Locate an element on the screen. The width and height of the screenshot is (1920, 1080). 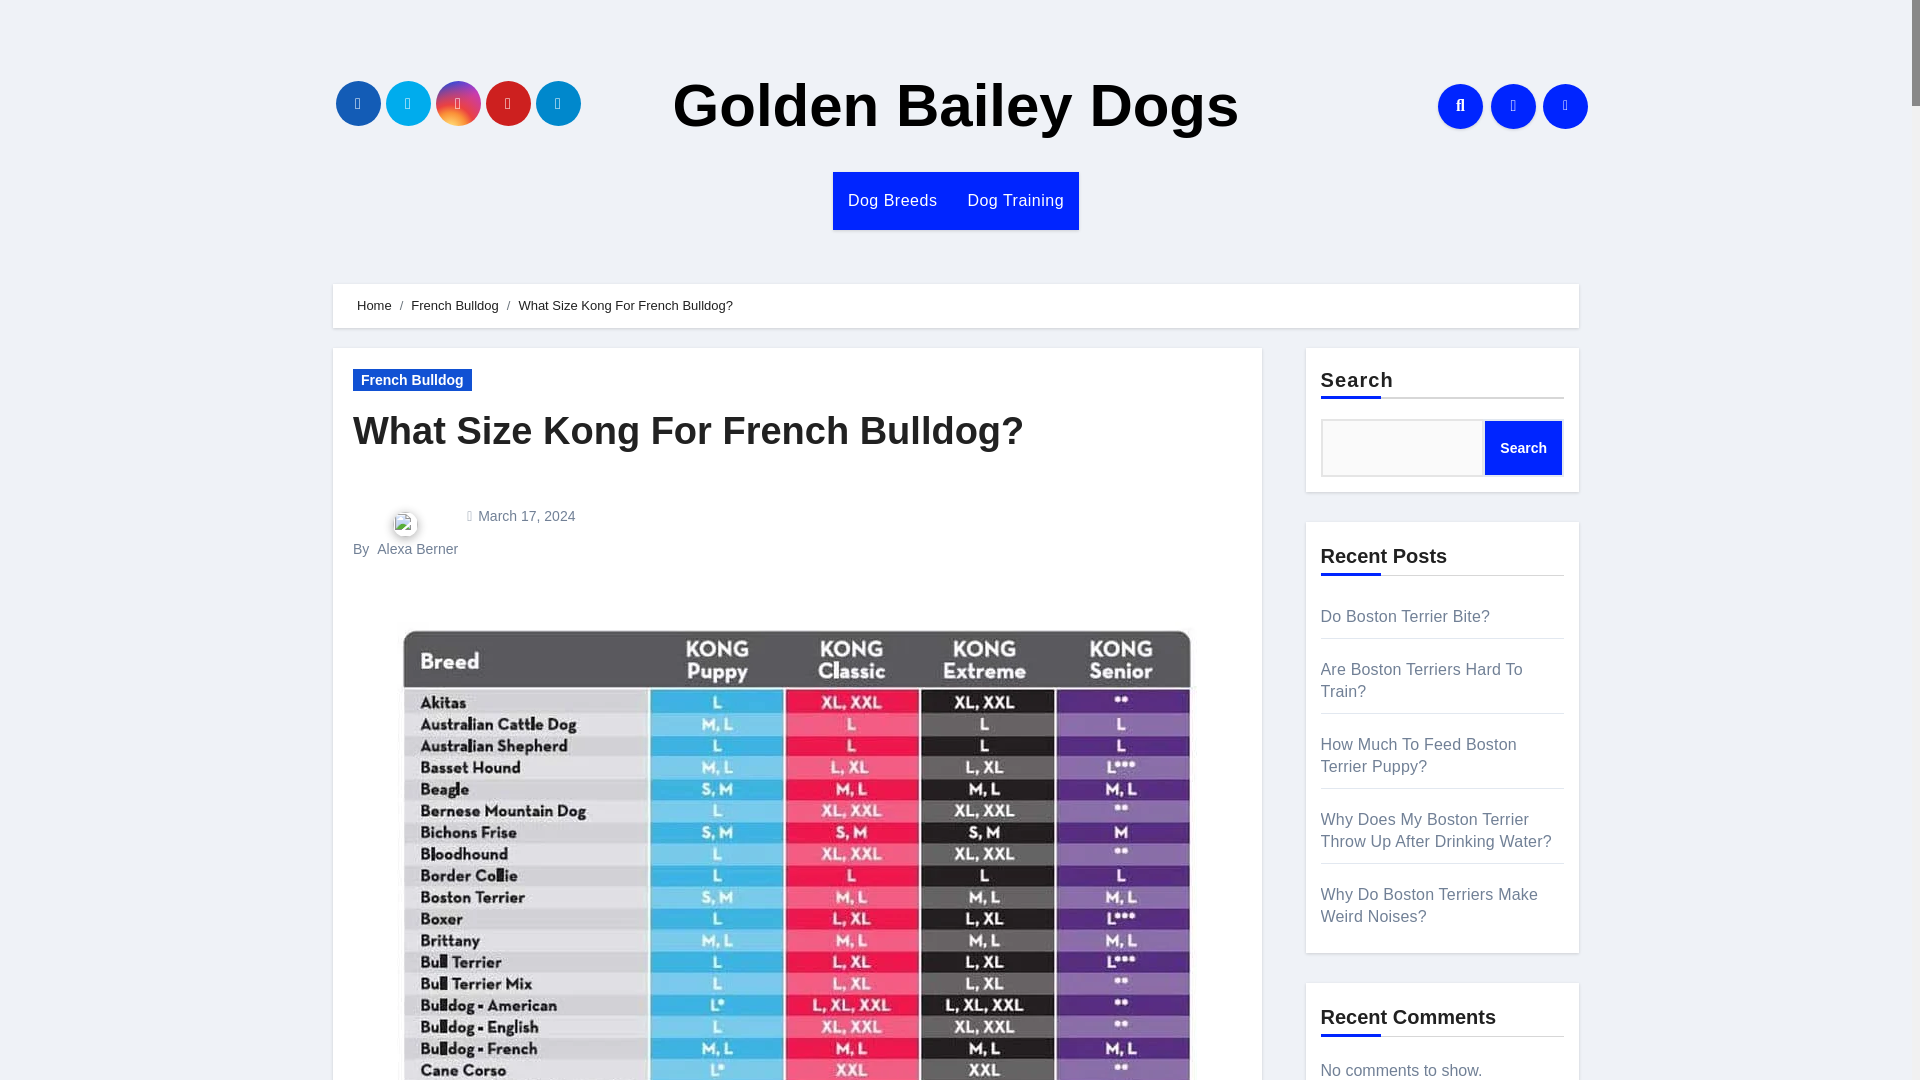
Alexa Berner is located at coordinates (417, 549).